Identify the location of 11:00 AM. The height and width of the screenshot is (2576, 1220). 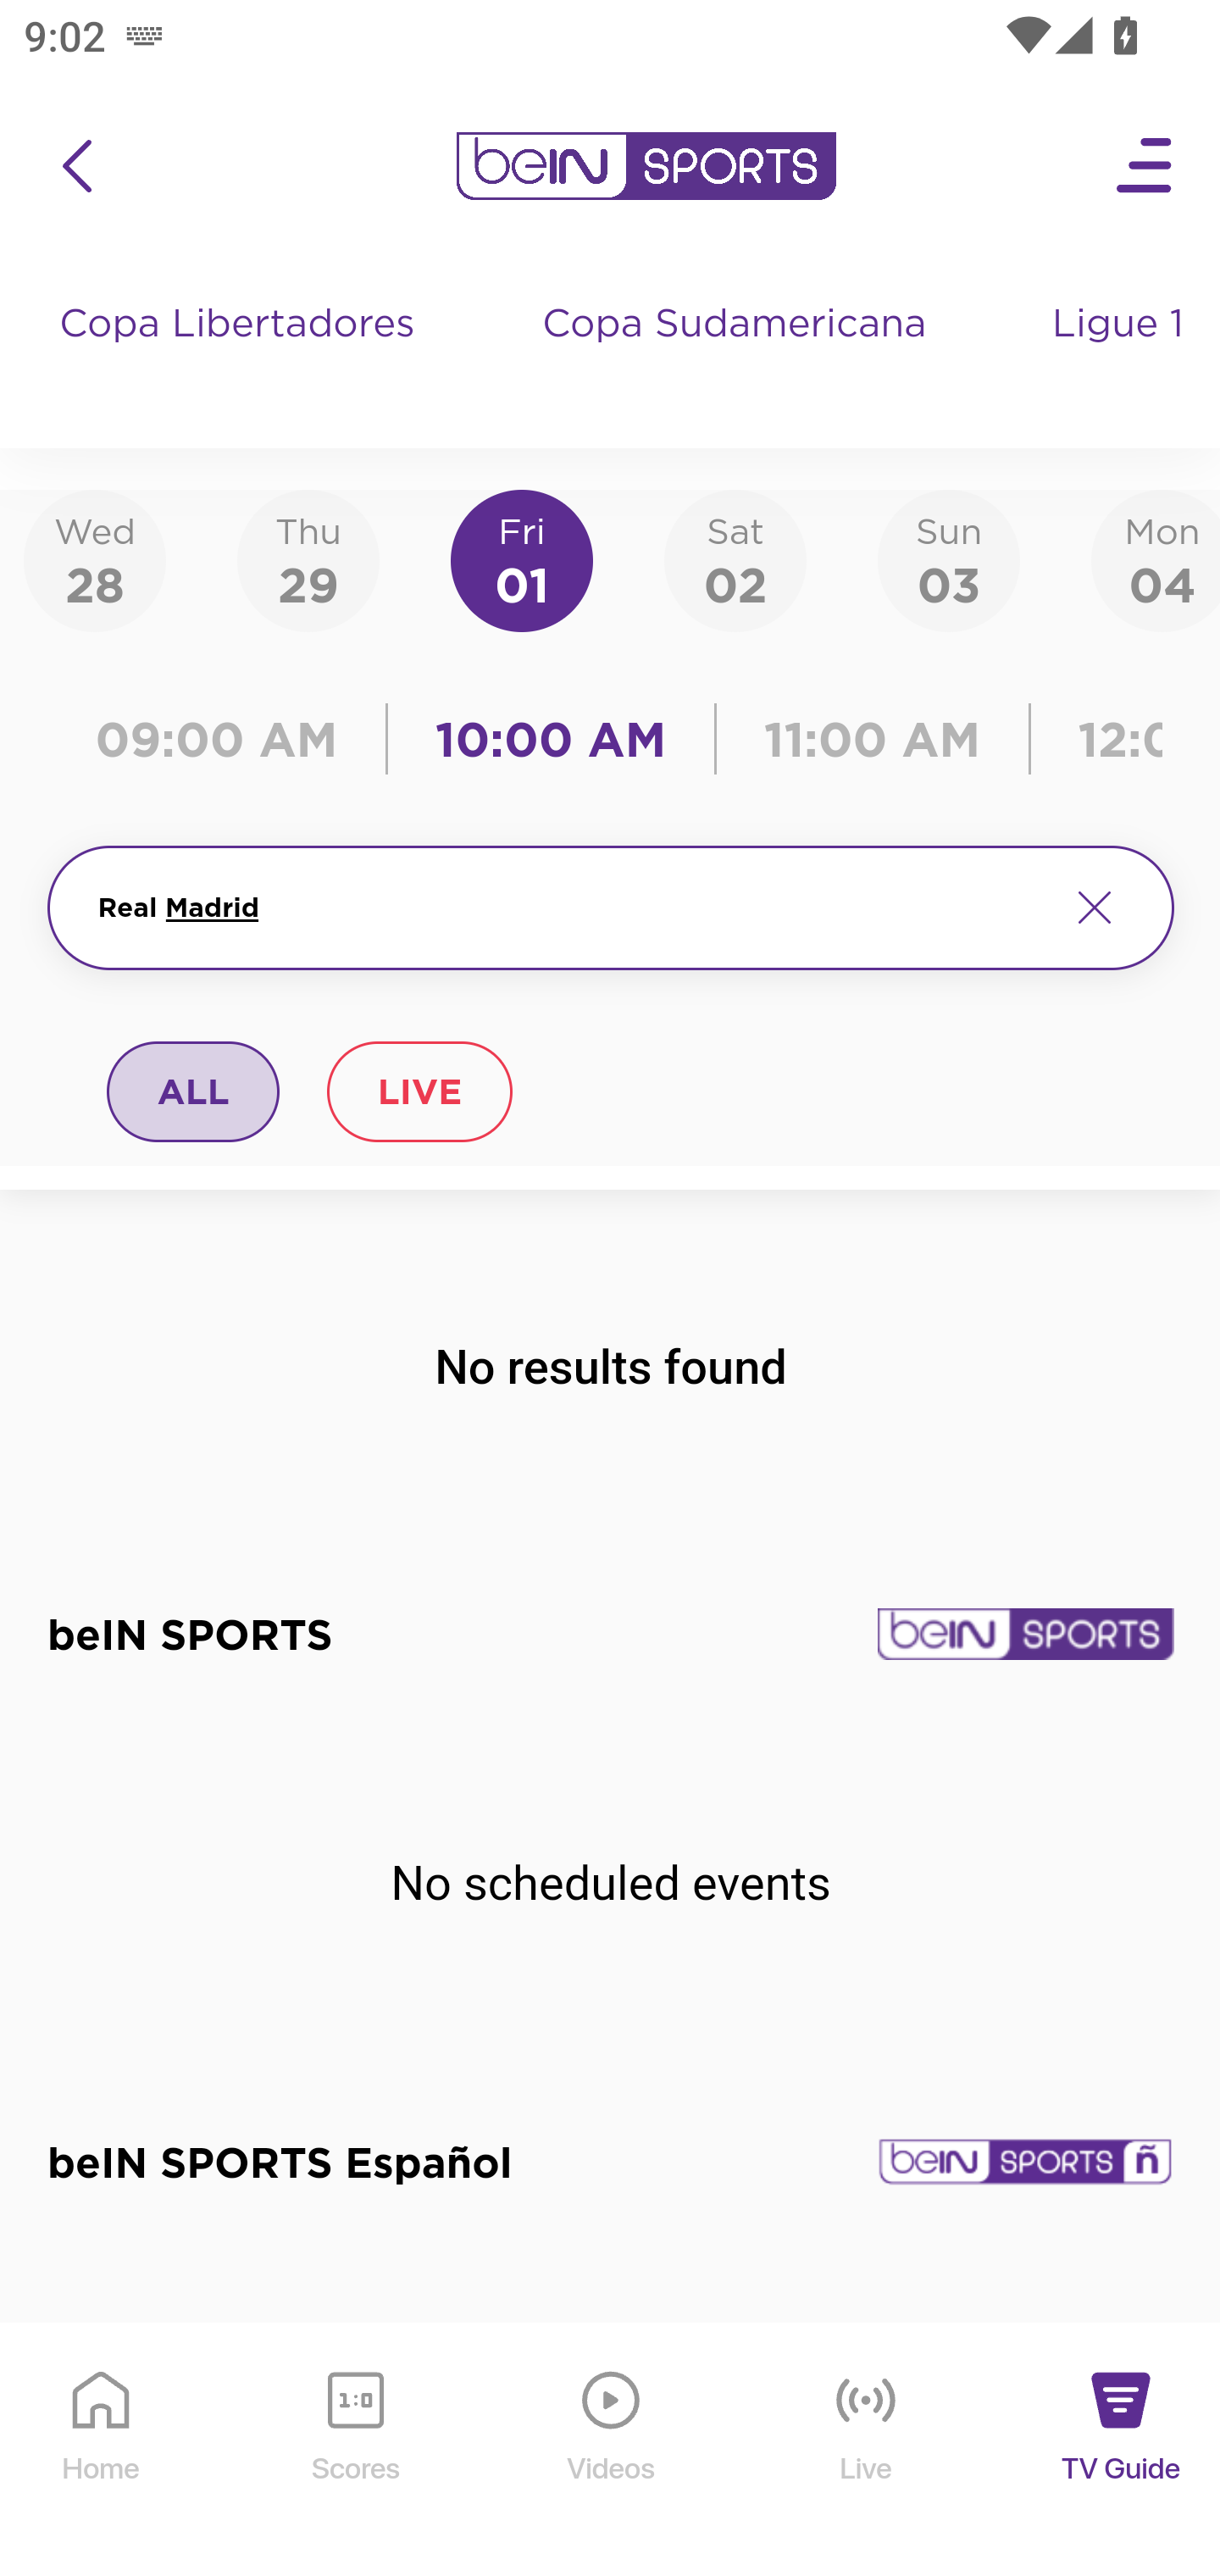
(873, 739).